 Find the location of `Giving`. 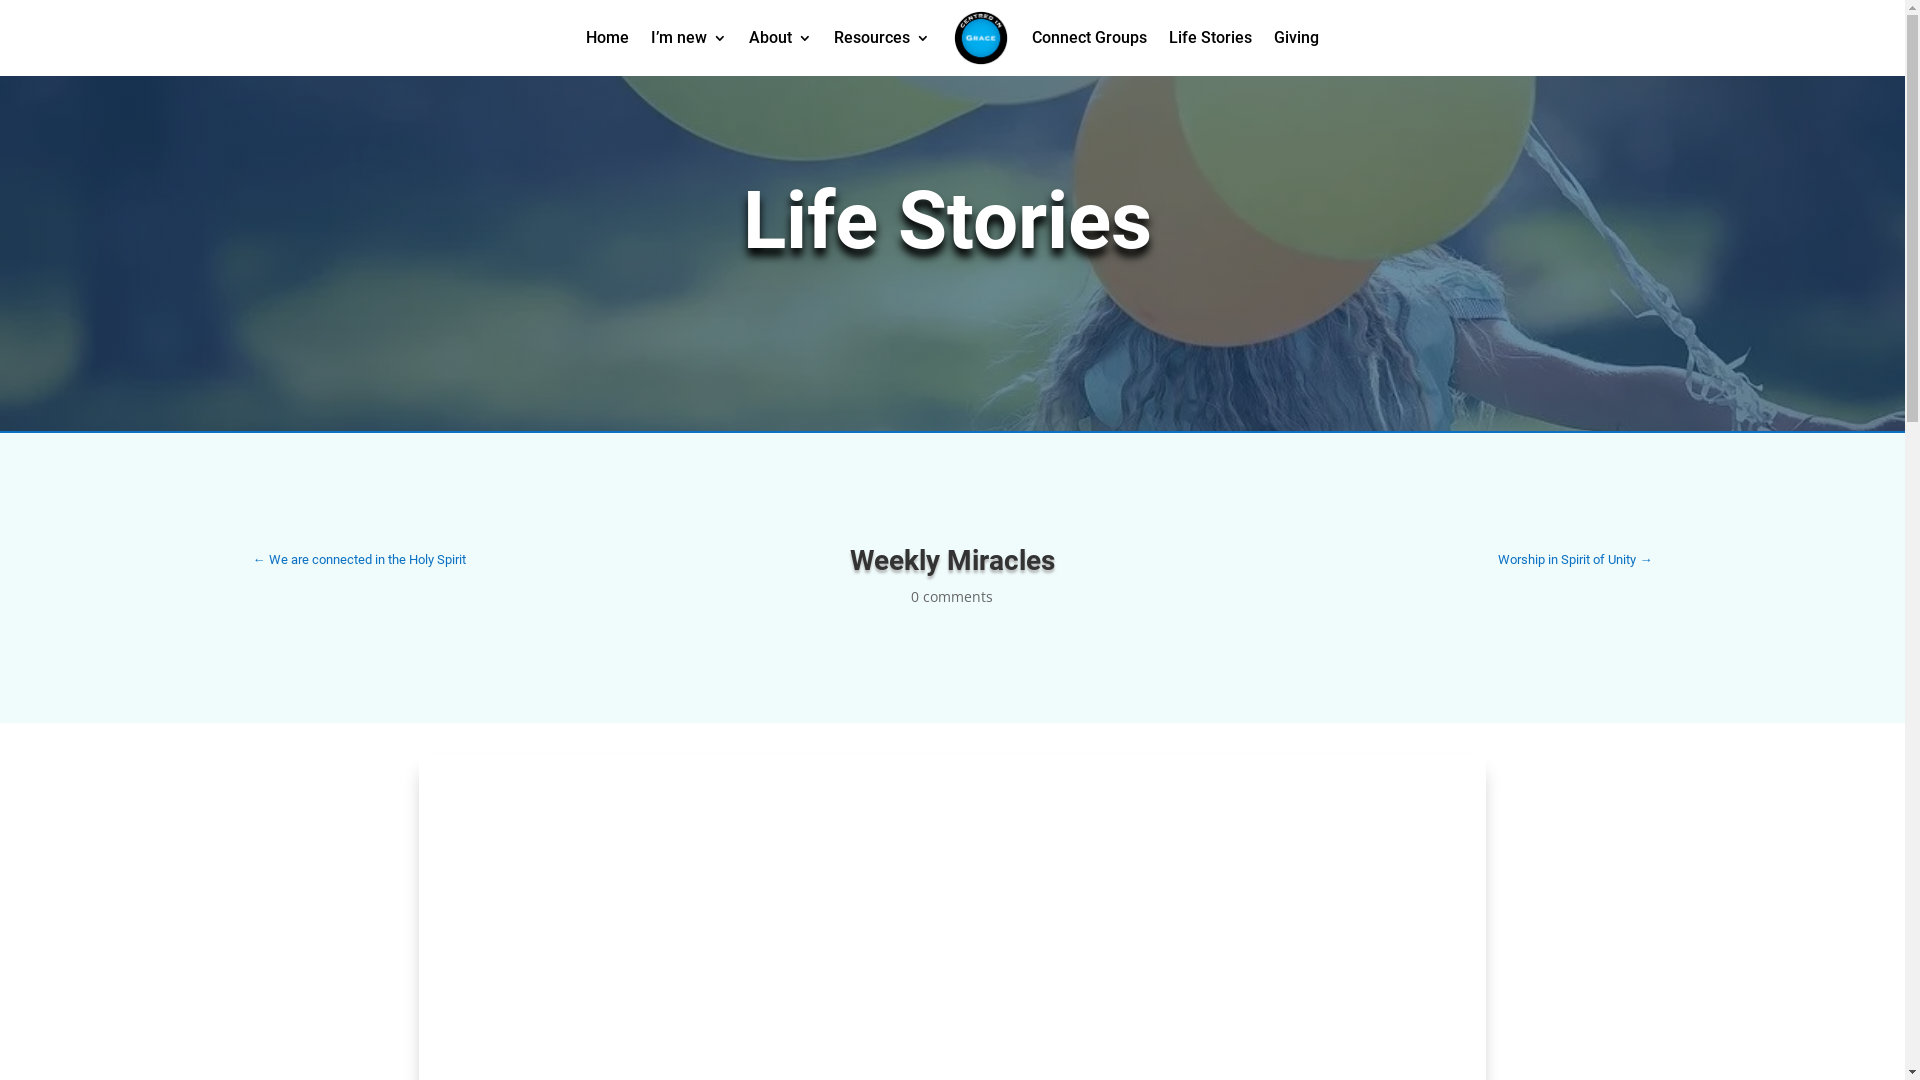

Giving is located at coordinates (1296, 38).